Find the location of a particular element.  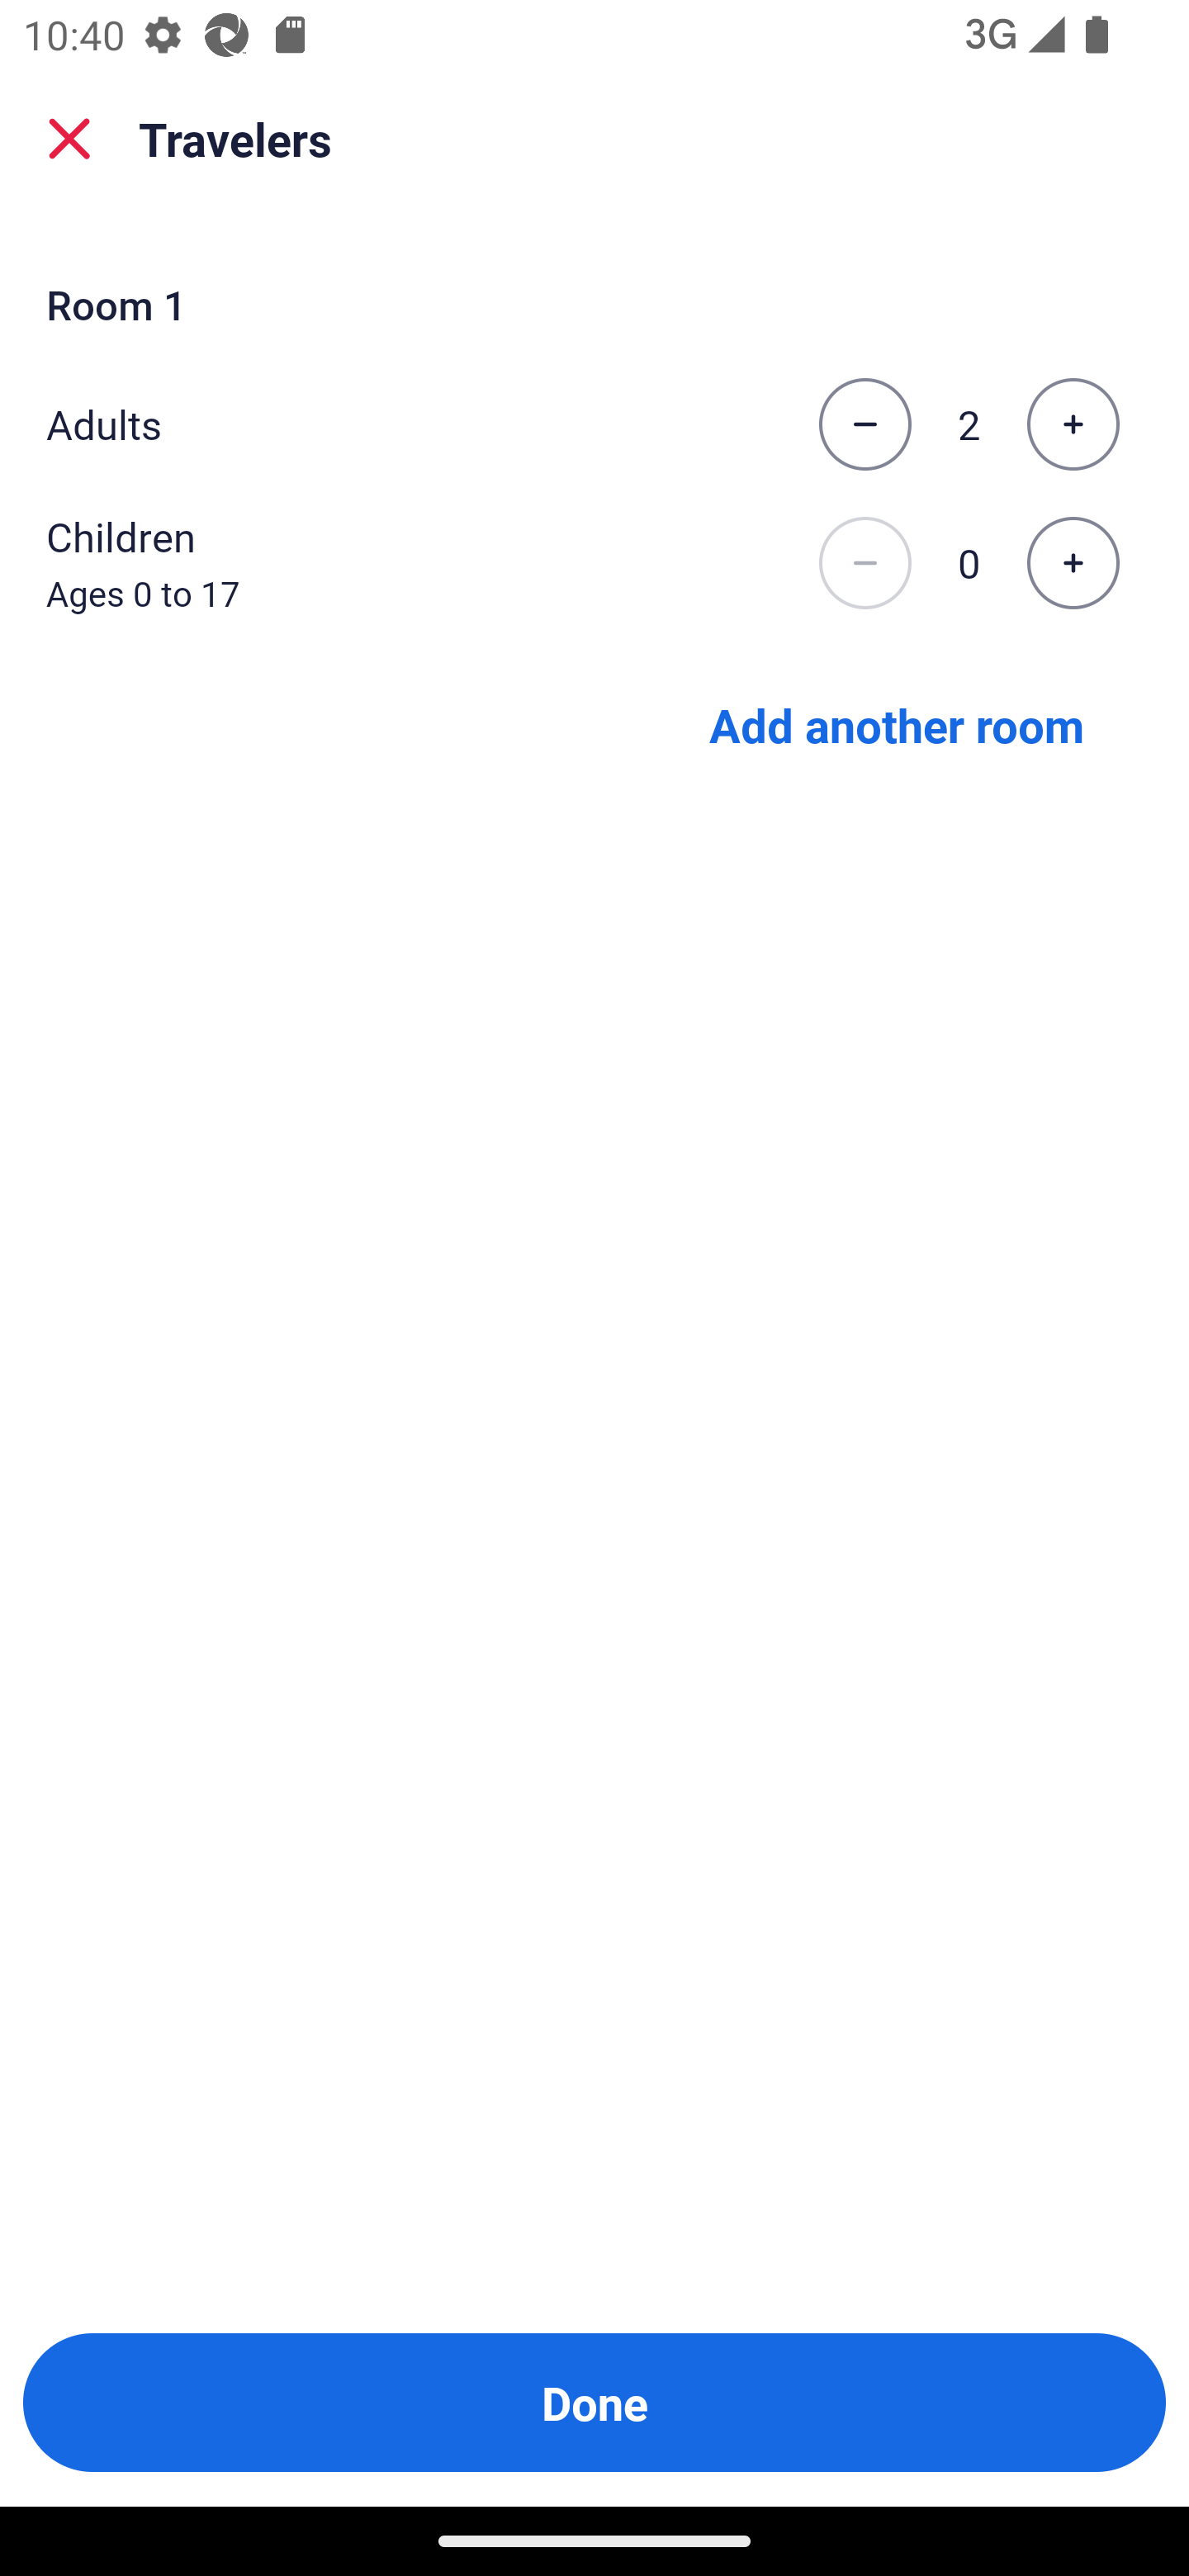

Decrease the number of adults is located at coordinates (865, 424).